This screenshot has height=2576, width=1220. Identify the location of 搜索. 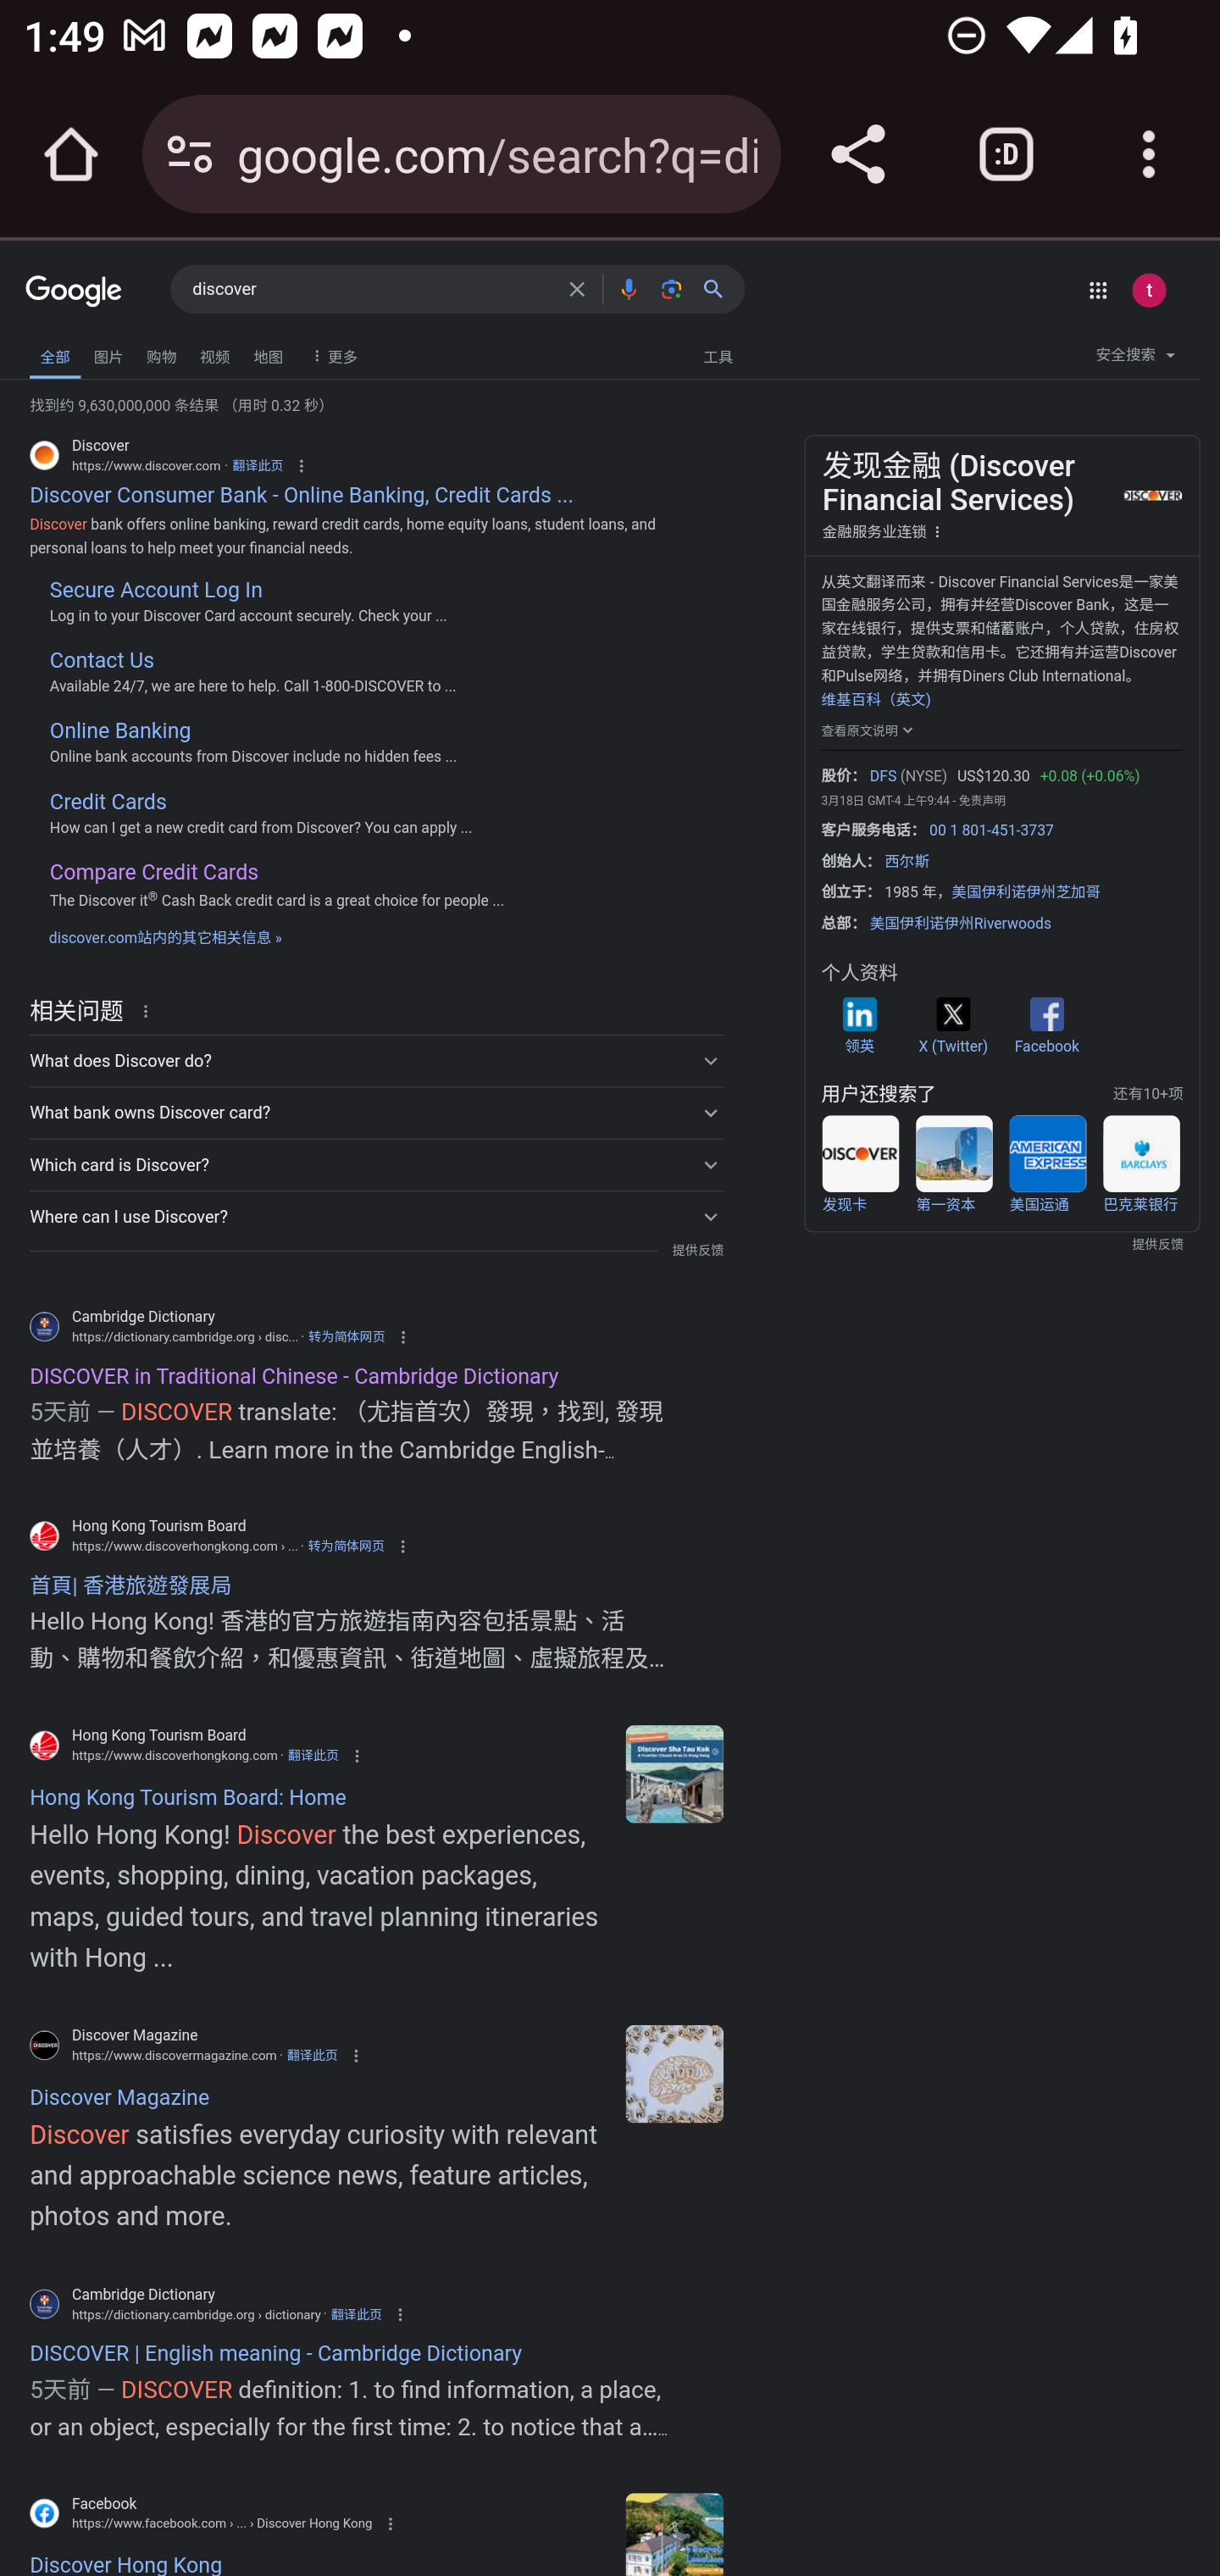
(719, 288).